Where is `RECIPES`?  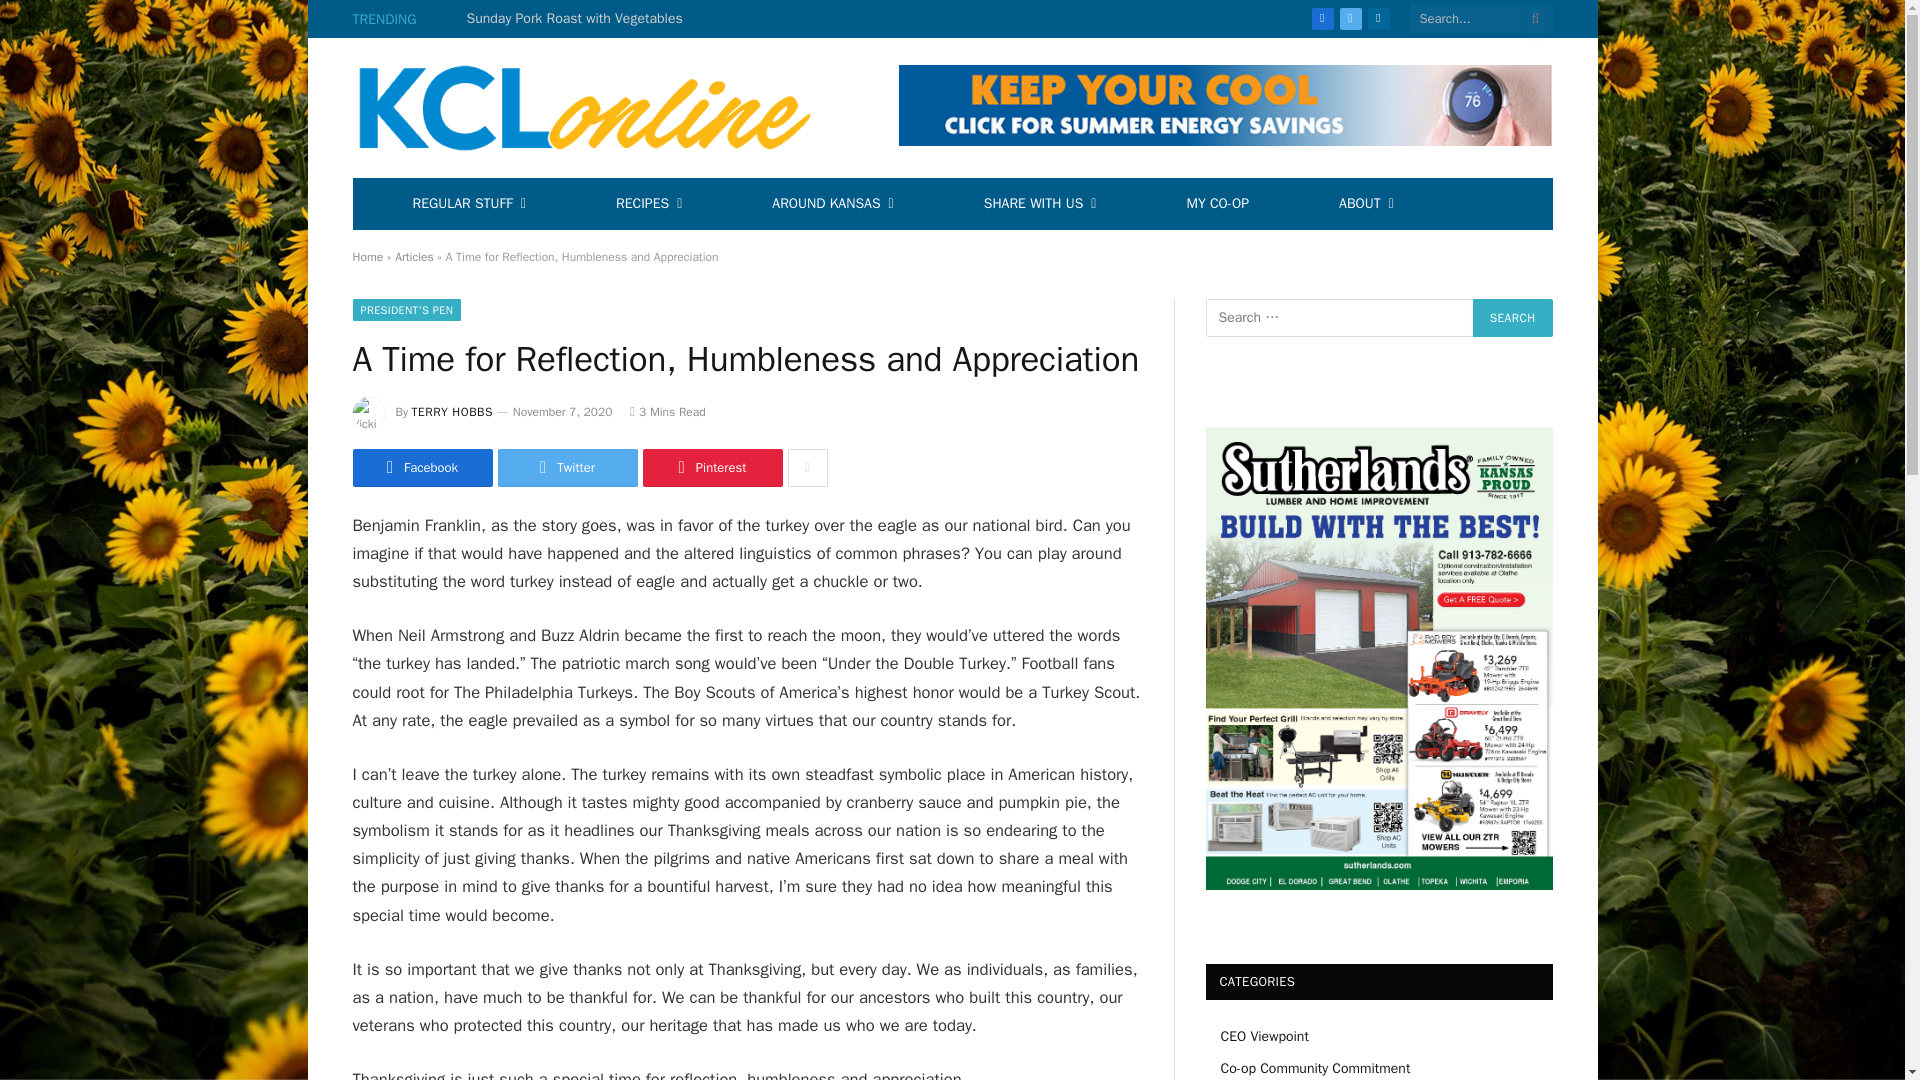
RECIPES is located at coordinates (648, 204).